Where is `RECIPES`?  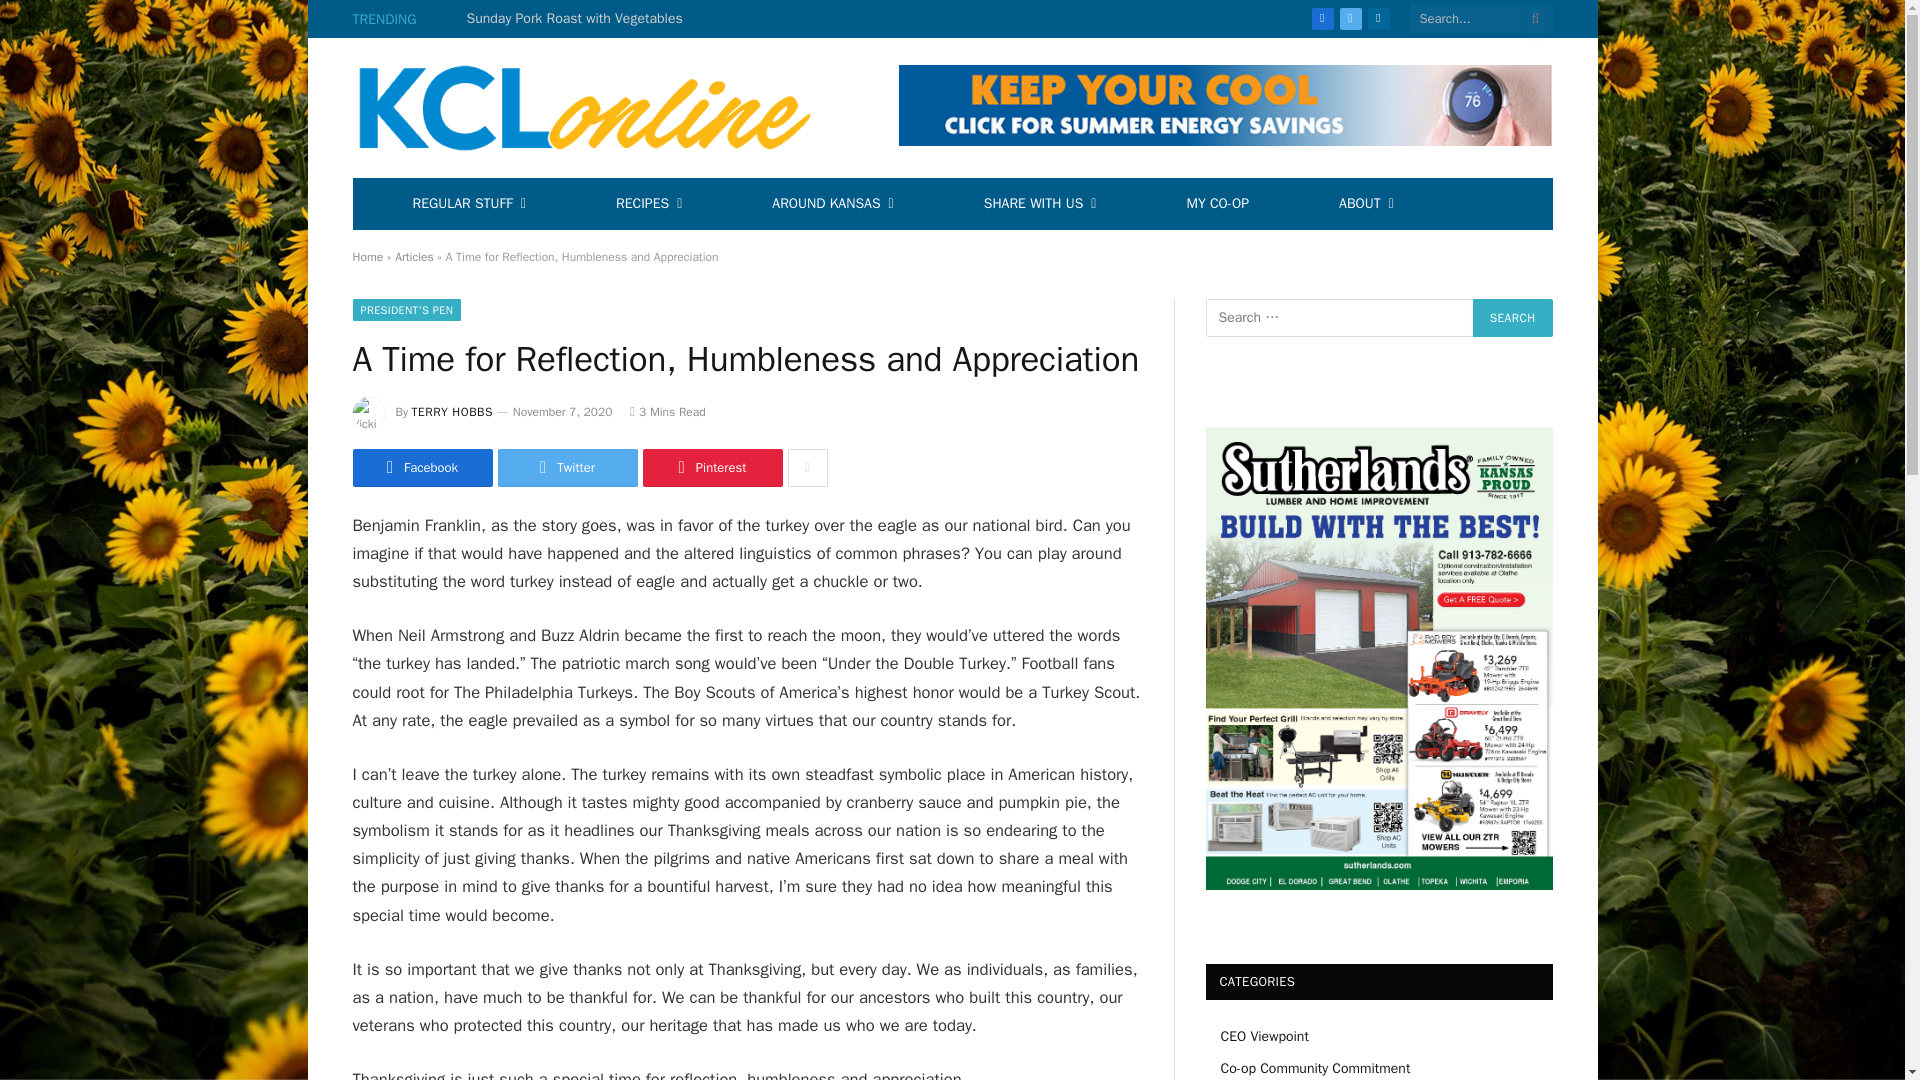
RECIPES is located at coordinates (648, 204).